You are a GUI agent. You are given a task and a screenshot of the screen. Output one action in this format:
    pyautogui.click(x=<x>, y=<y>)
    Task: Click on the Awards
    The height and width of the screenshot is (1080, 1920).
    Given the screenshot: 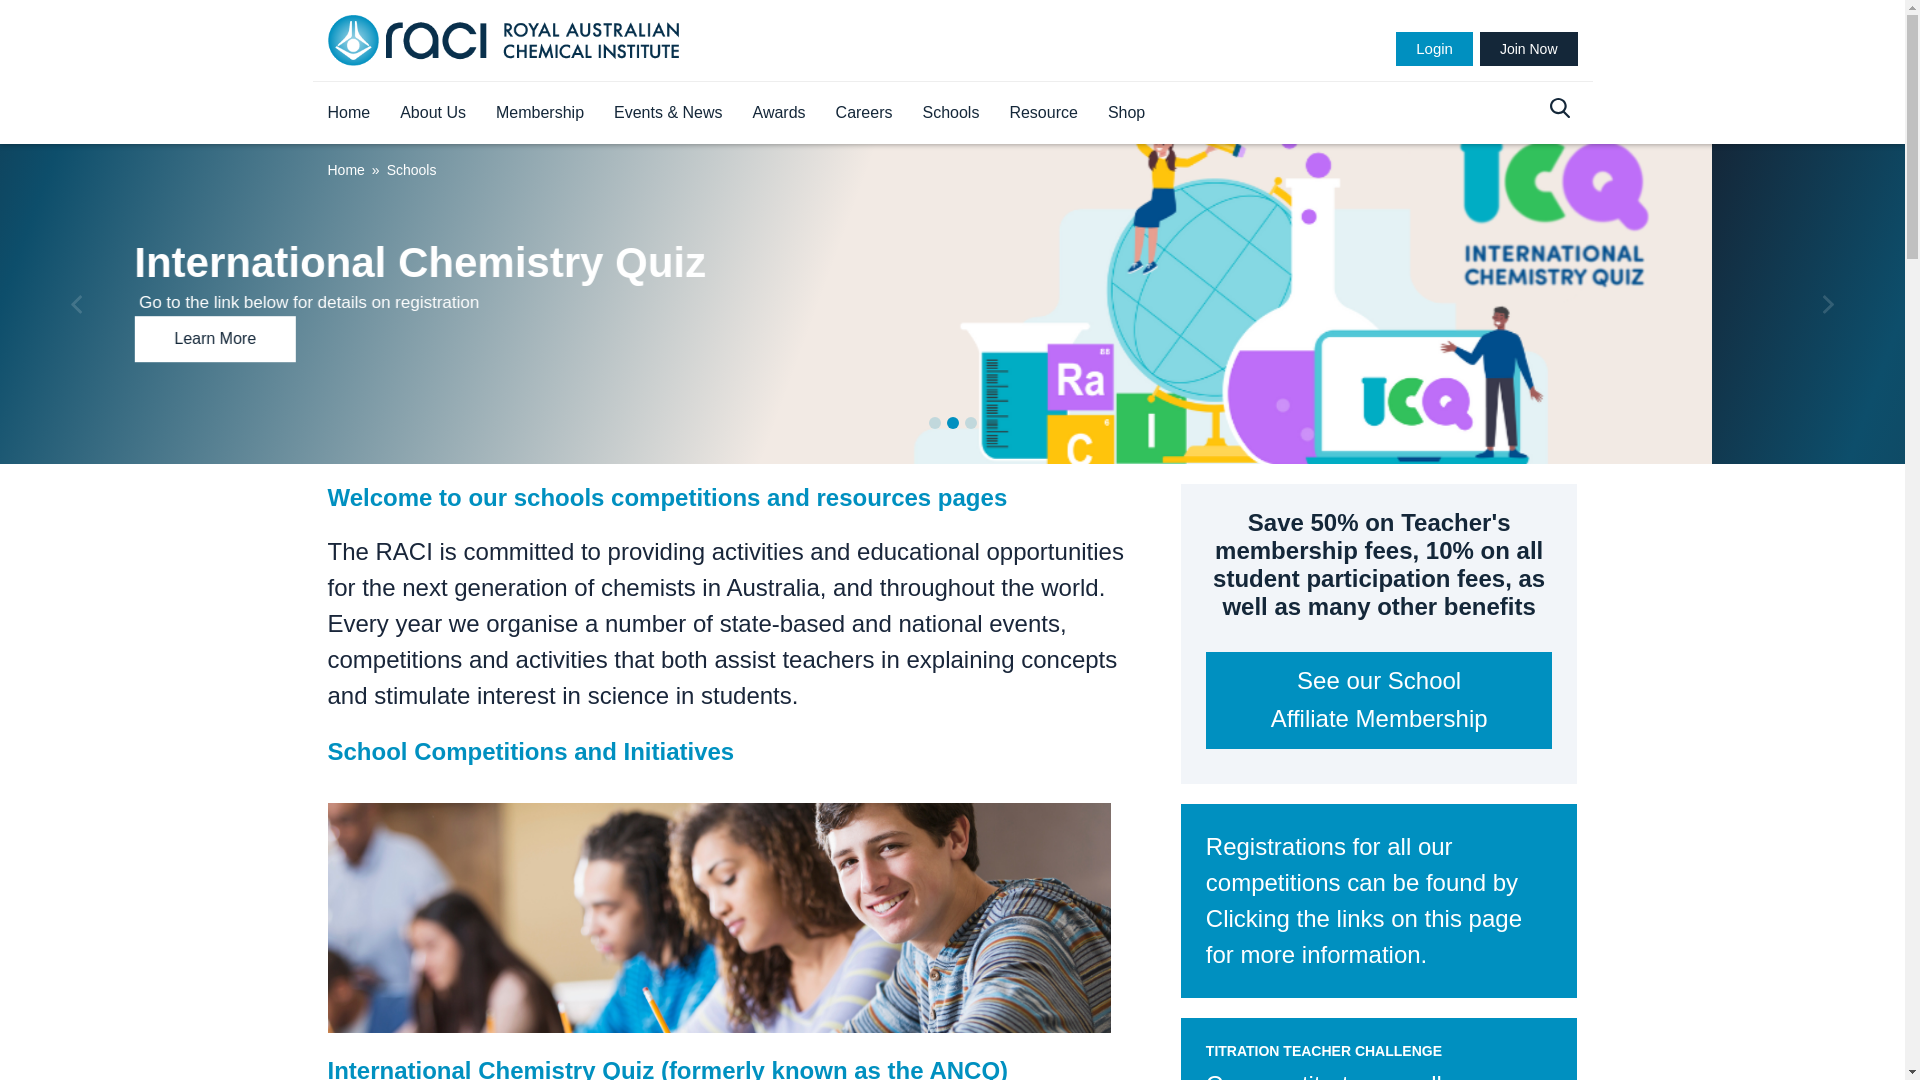 What is the action you would take?
    pyautogui.click(x=780, y=113)
    